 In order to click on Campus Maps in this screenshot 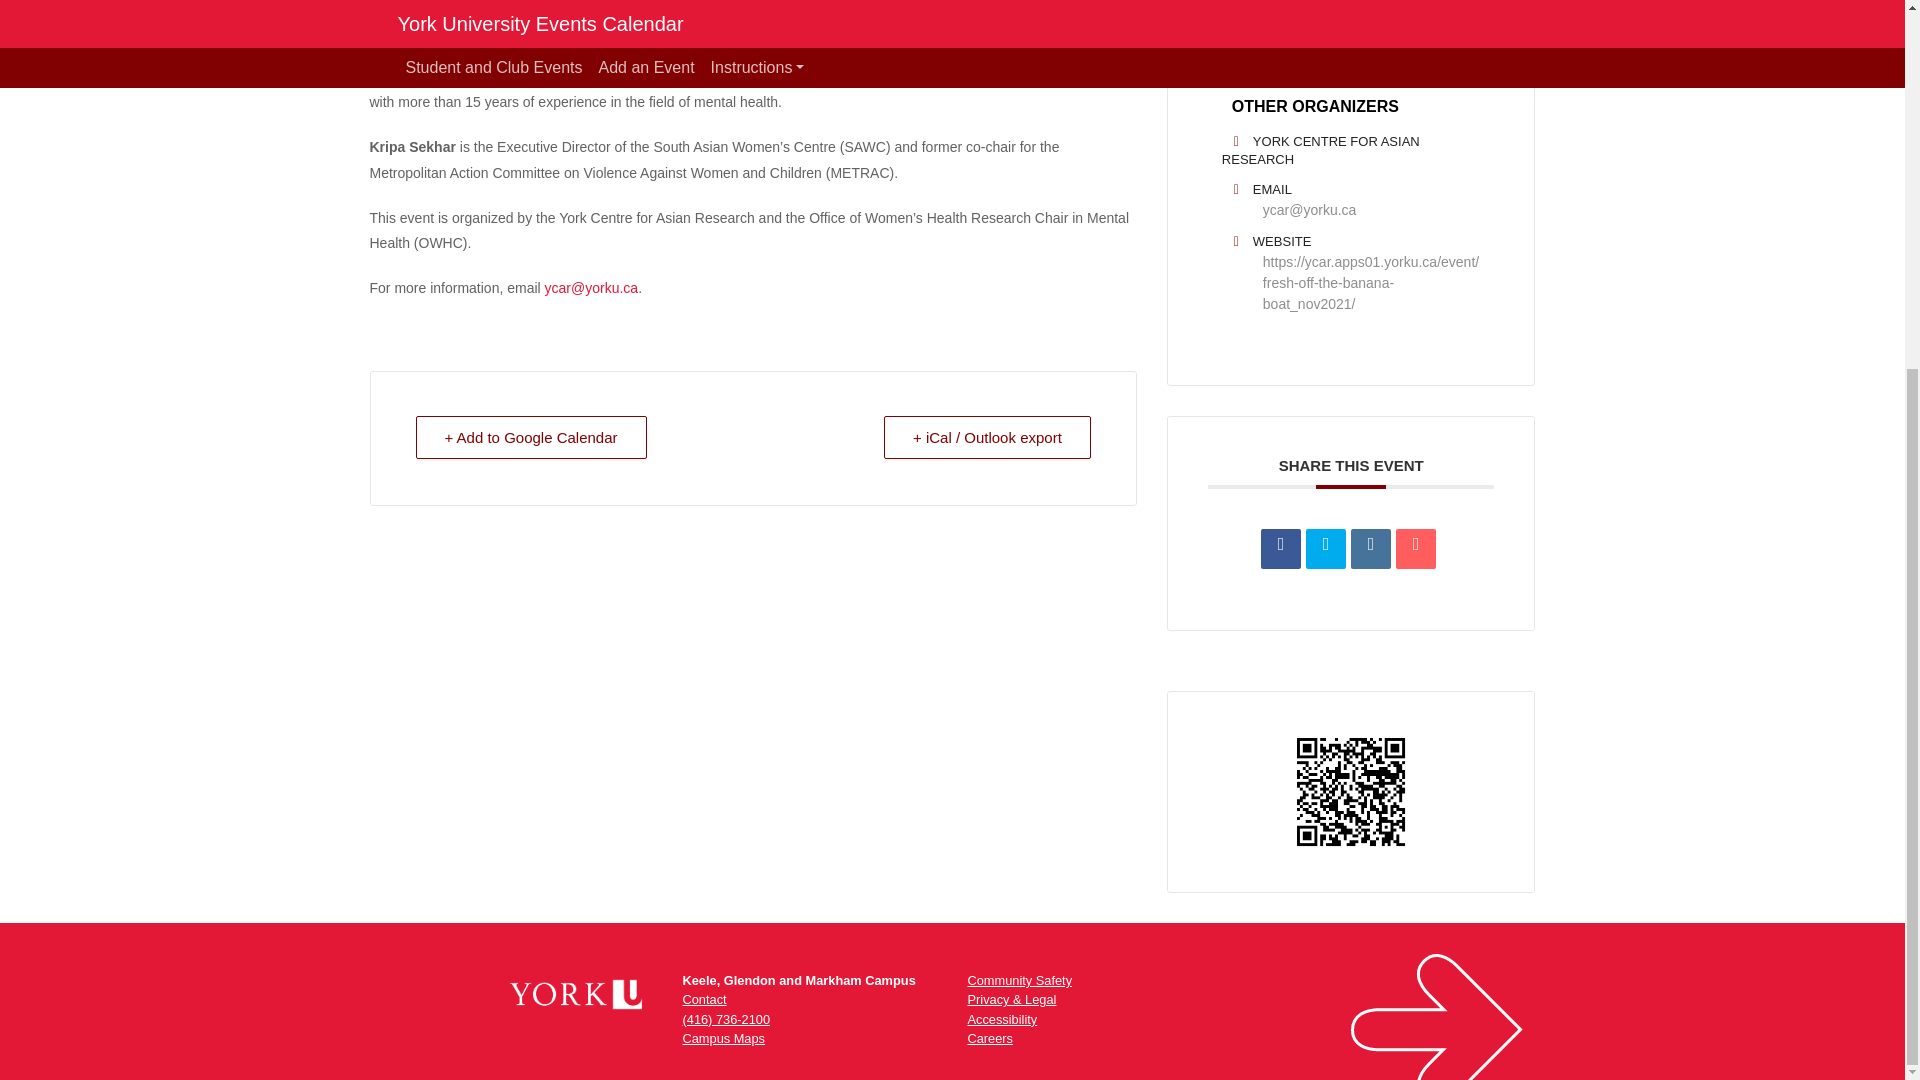, I will do `click(722, 1038)`.